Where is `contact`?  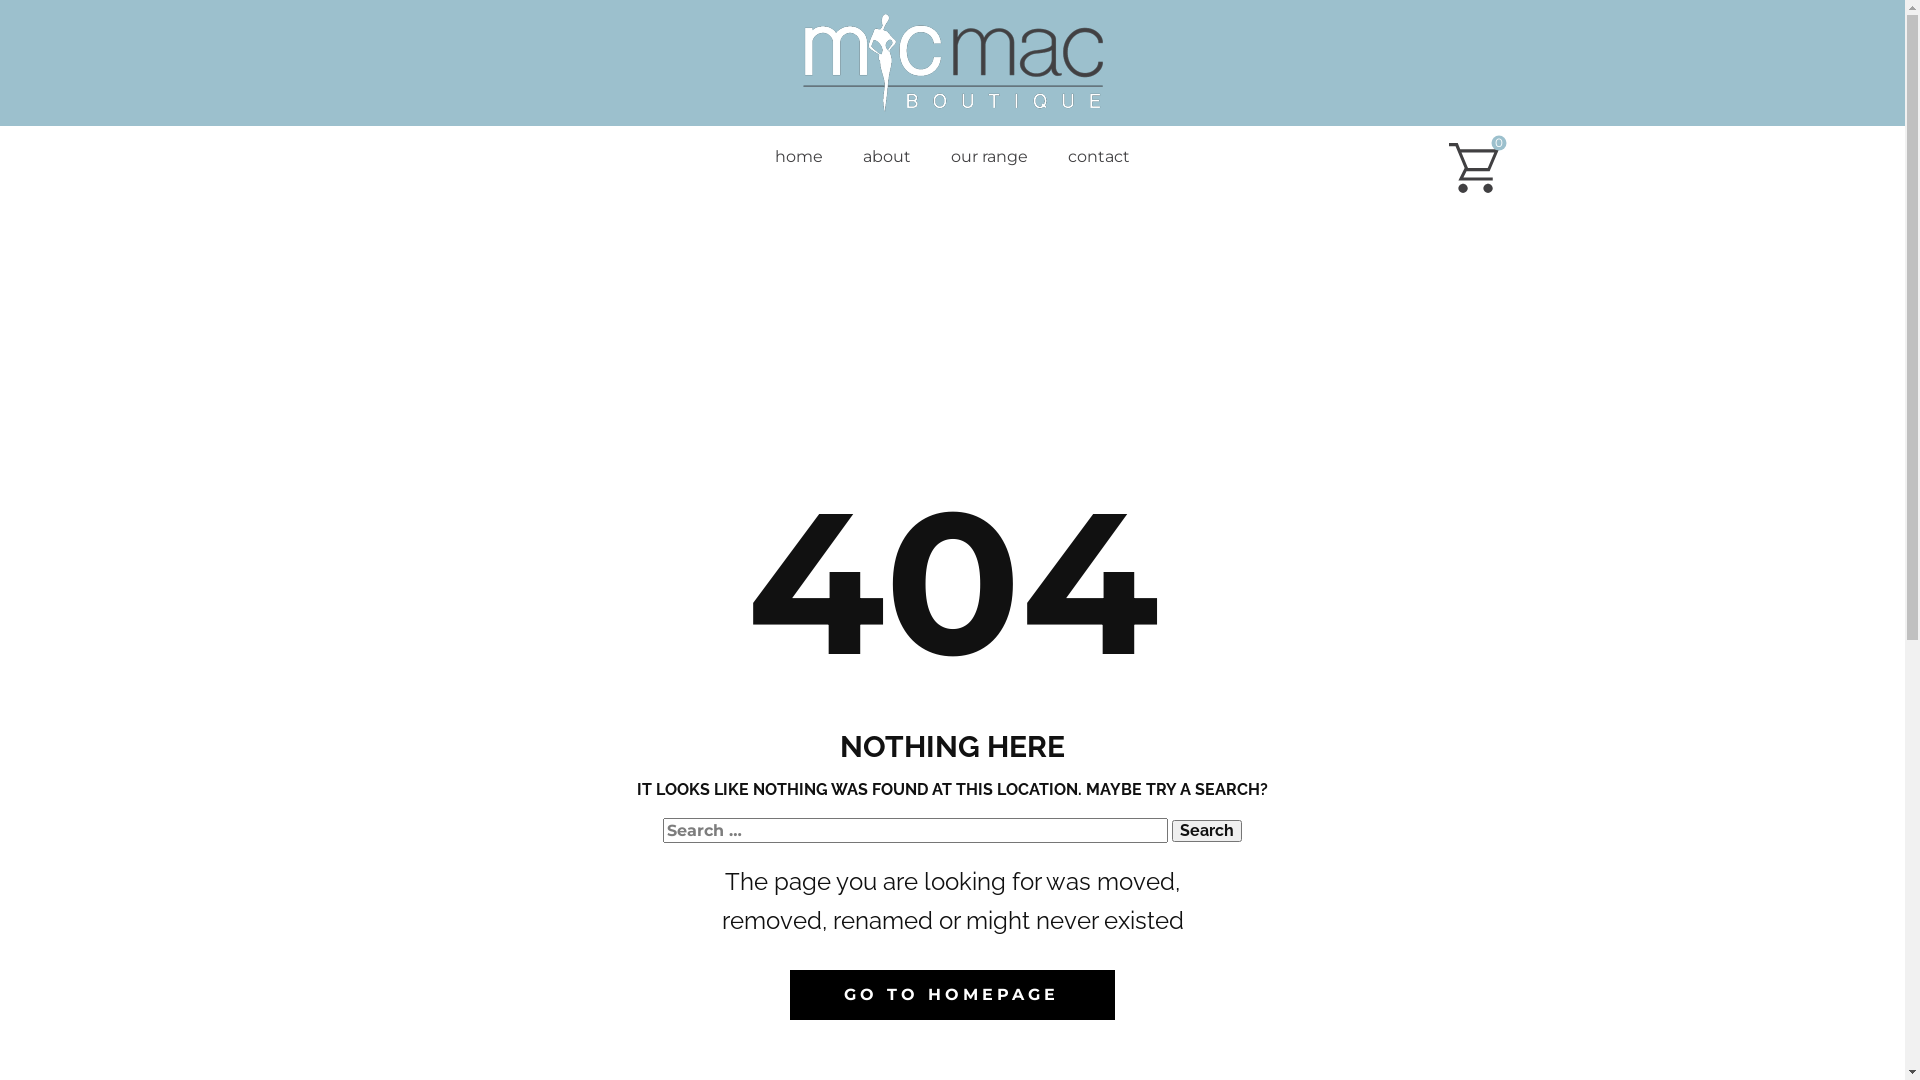 contact is located at coordinates (1099, 157).